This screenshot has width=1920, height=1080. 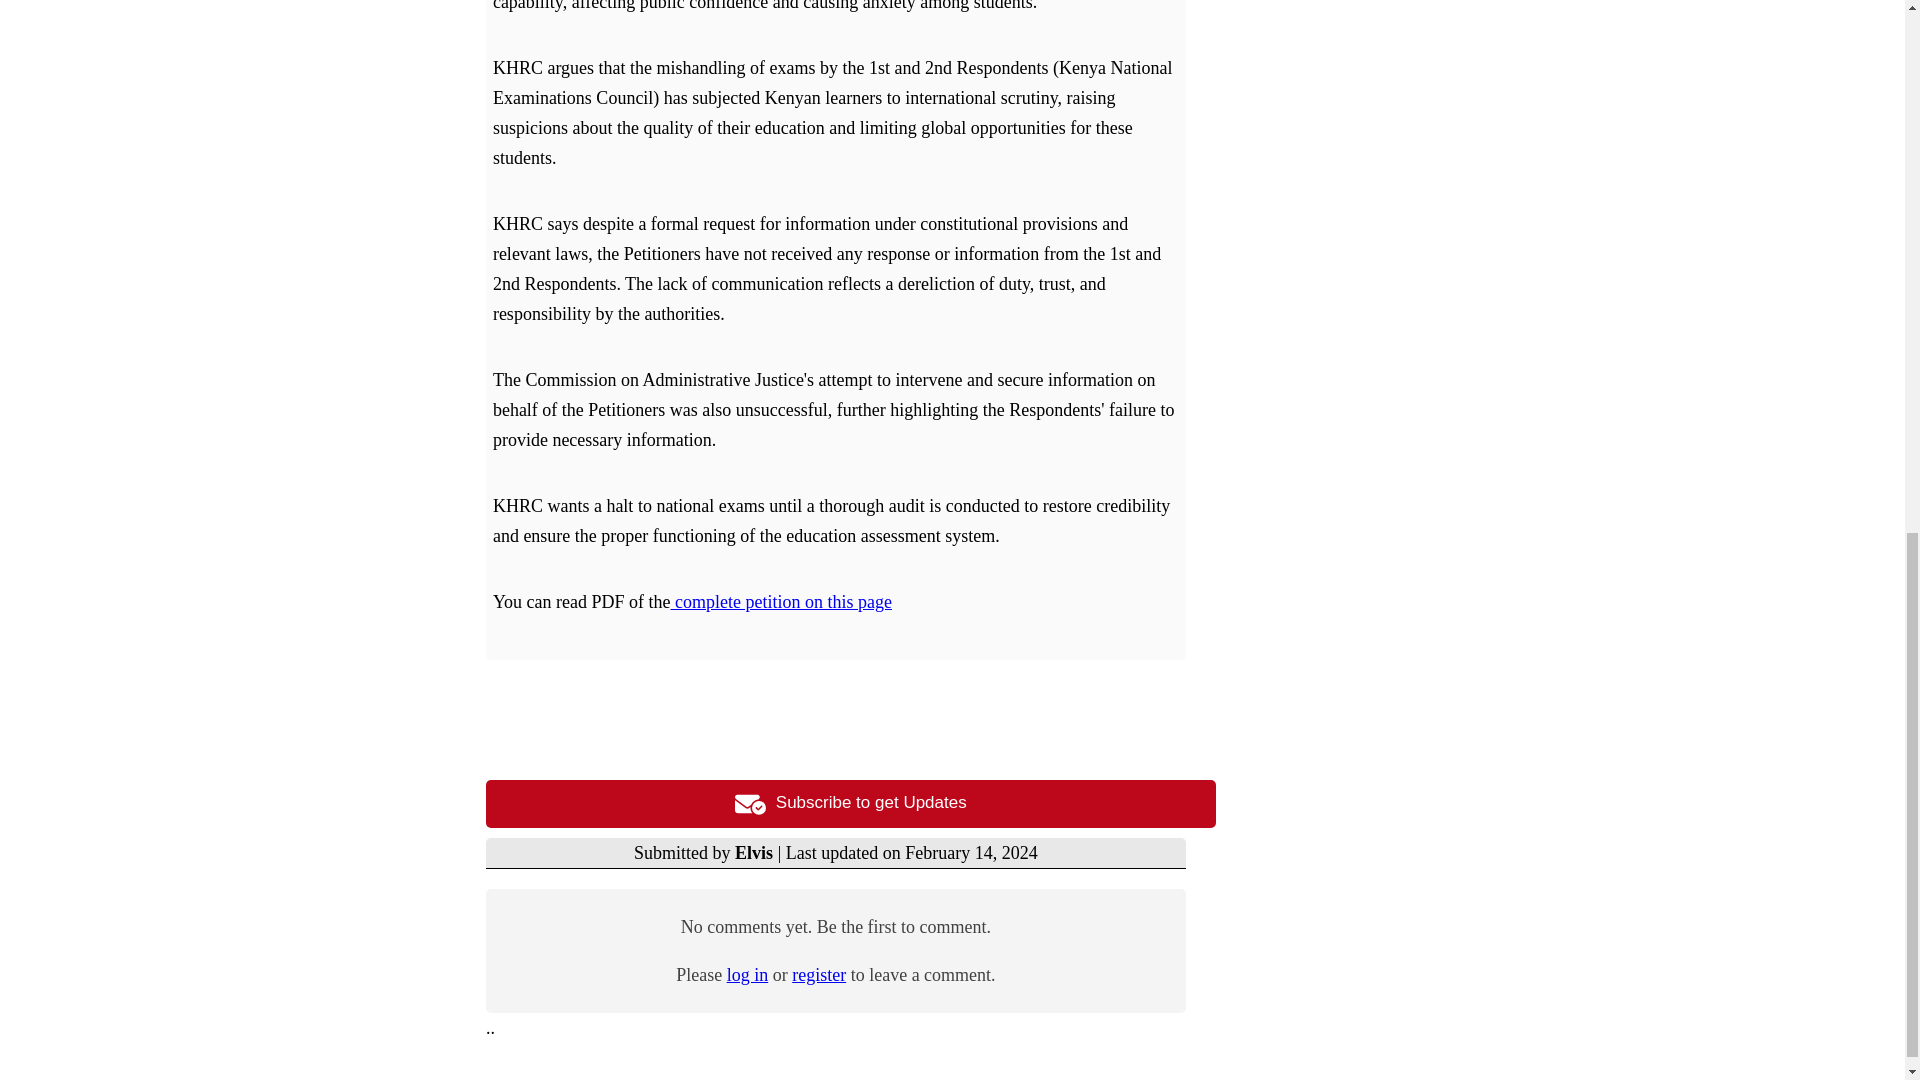 What do you see at coordinates (781, 602) in the screenshot?
I see `complete petition on this page` at bounding box center [781, 602].